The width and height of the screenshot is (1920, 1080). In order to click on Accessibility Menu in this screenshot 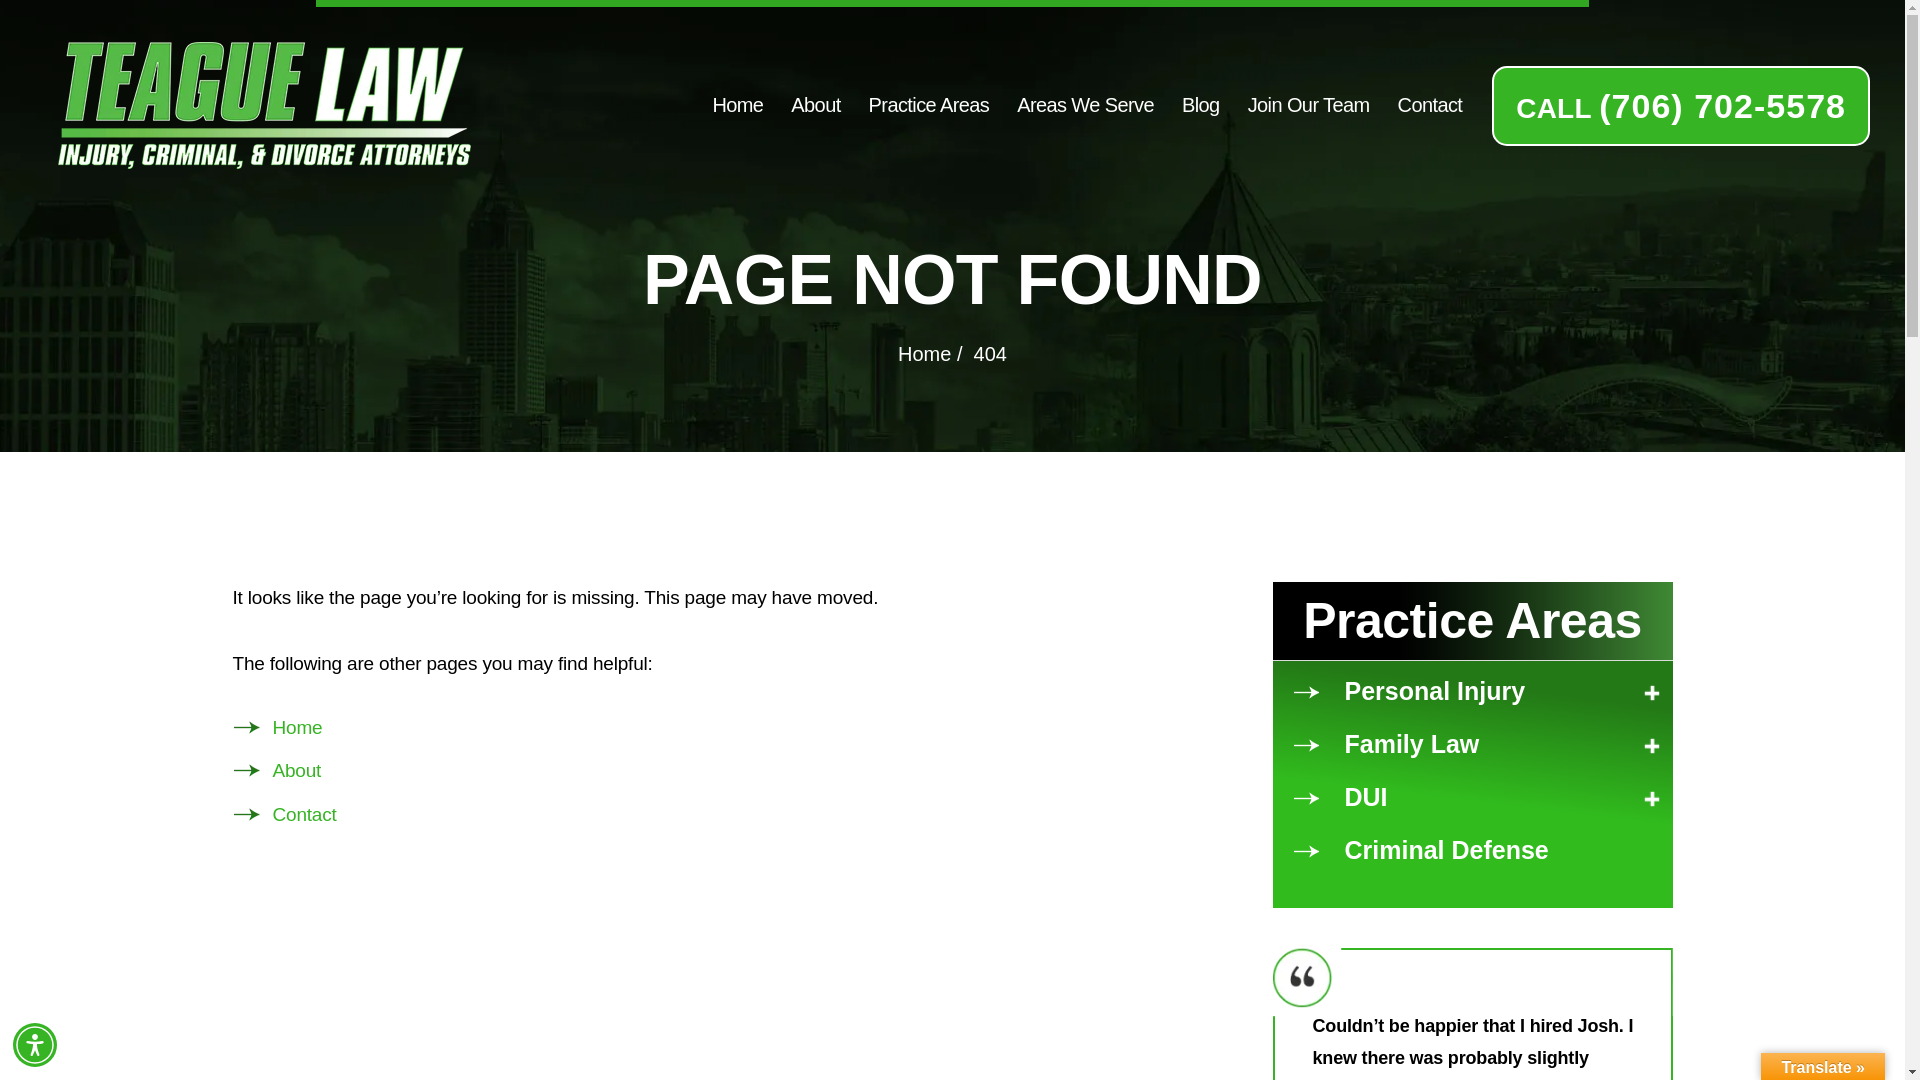, I will do `click(35, 1044)`.